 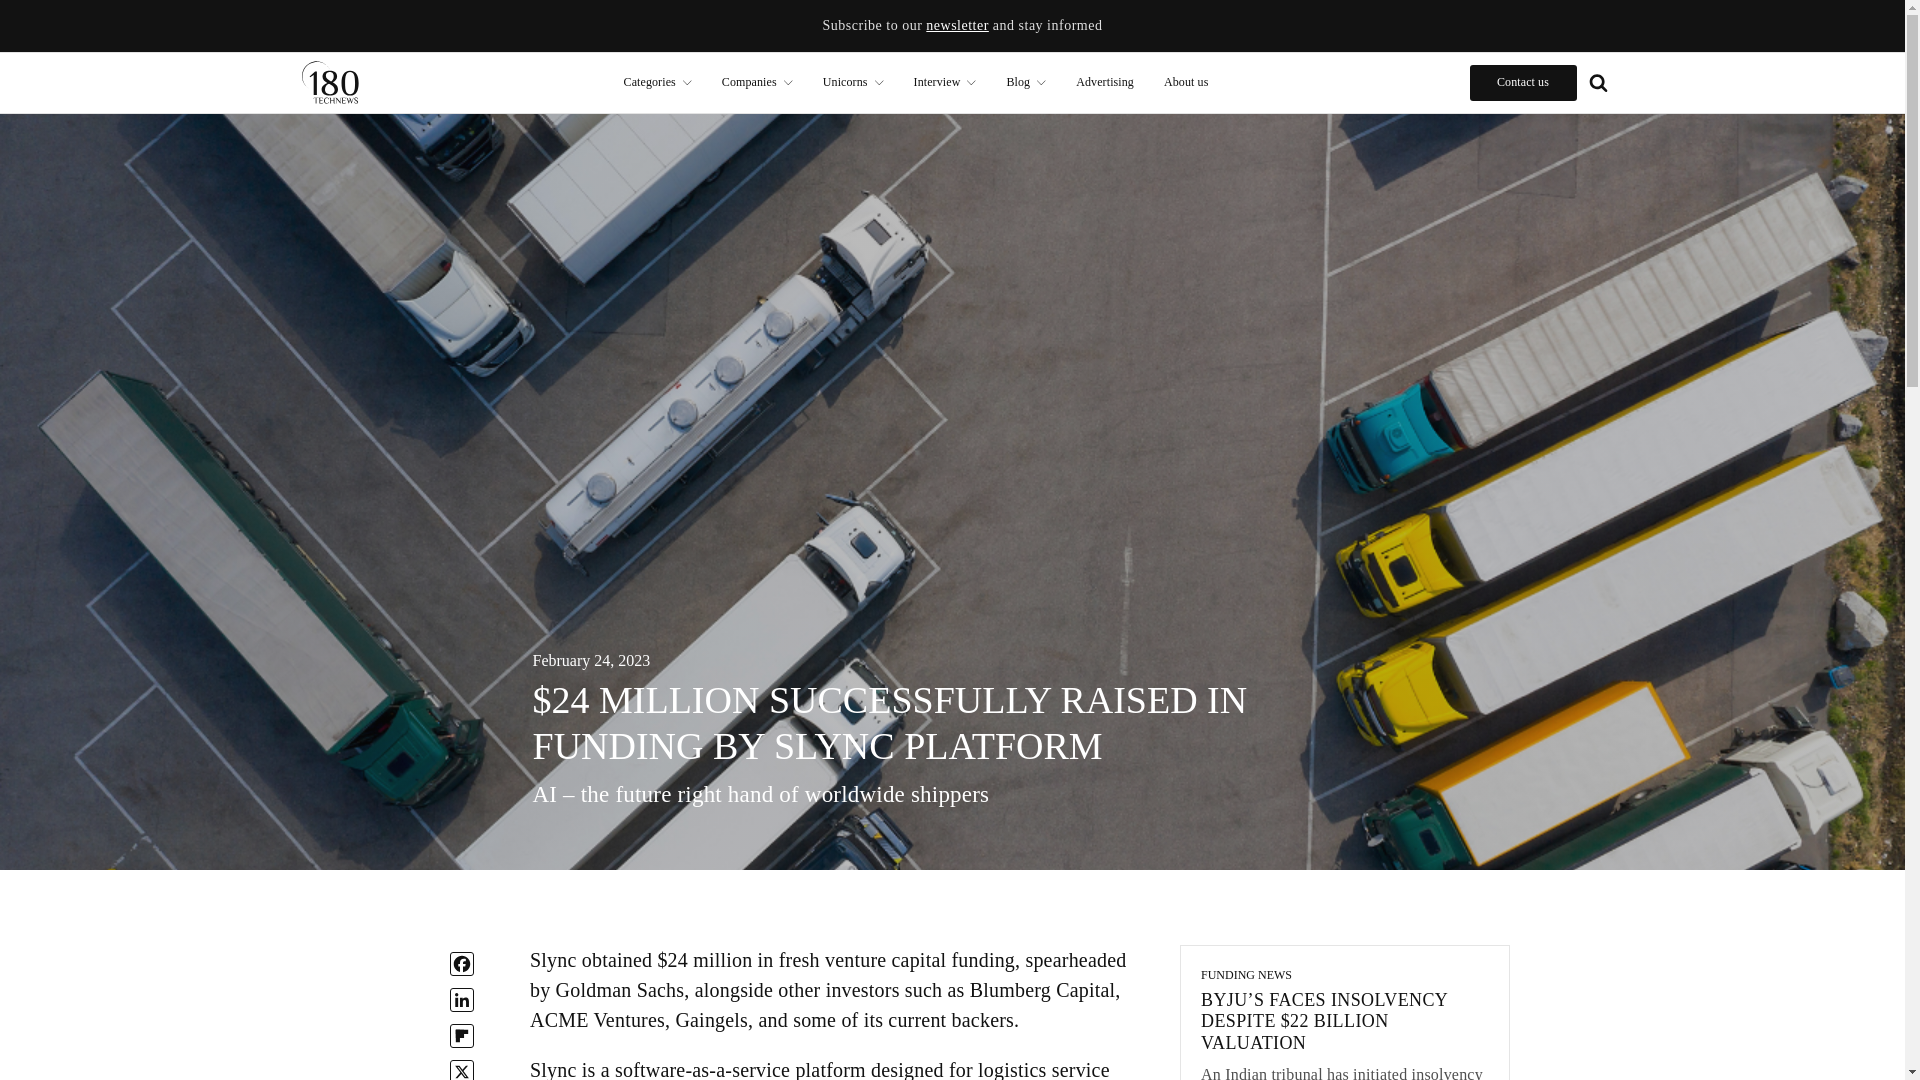 What do you see at coordinates (945, 82) in the screenshot?
I see `Interview` at bounding box center [945, 82].